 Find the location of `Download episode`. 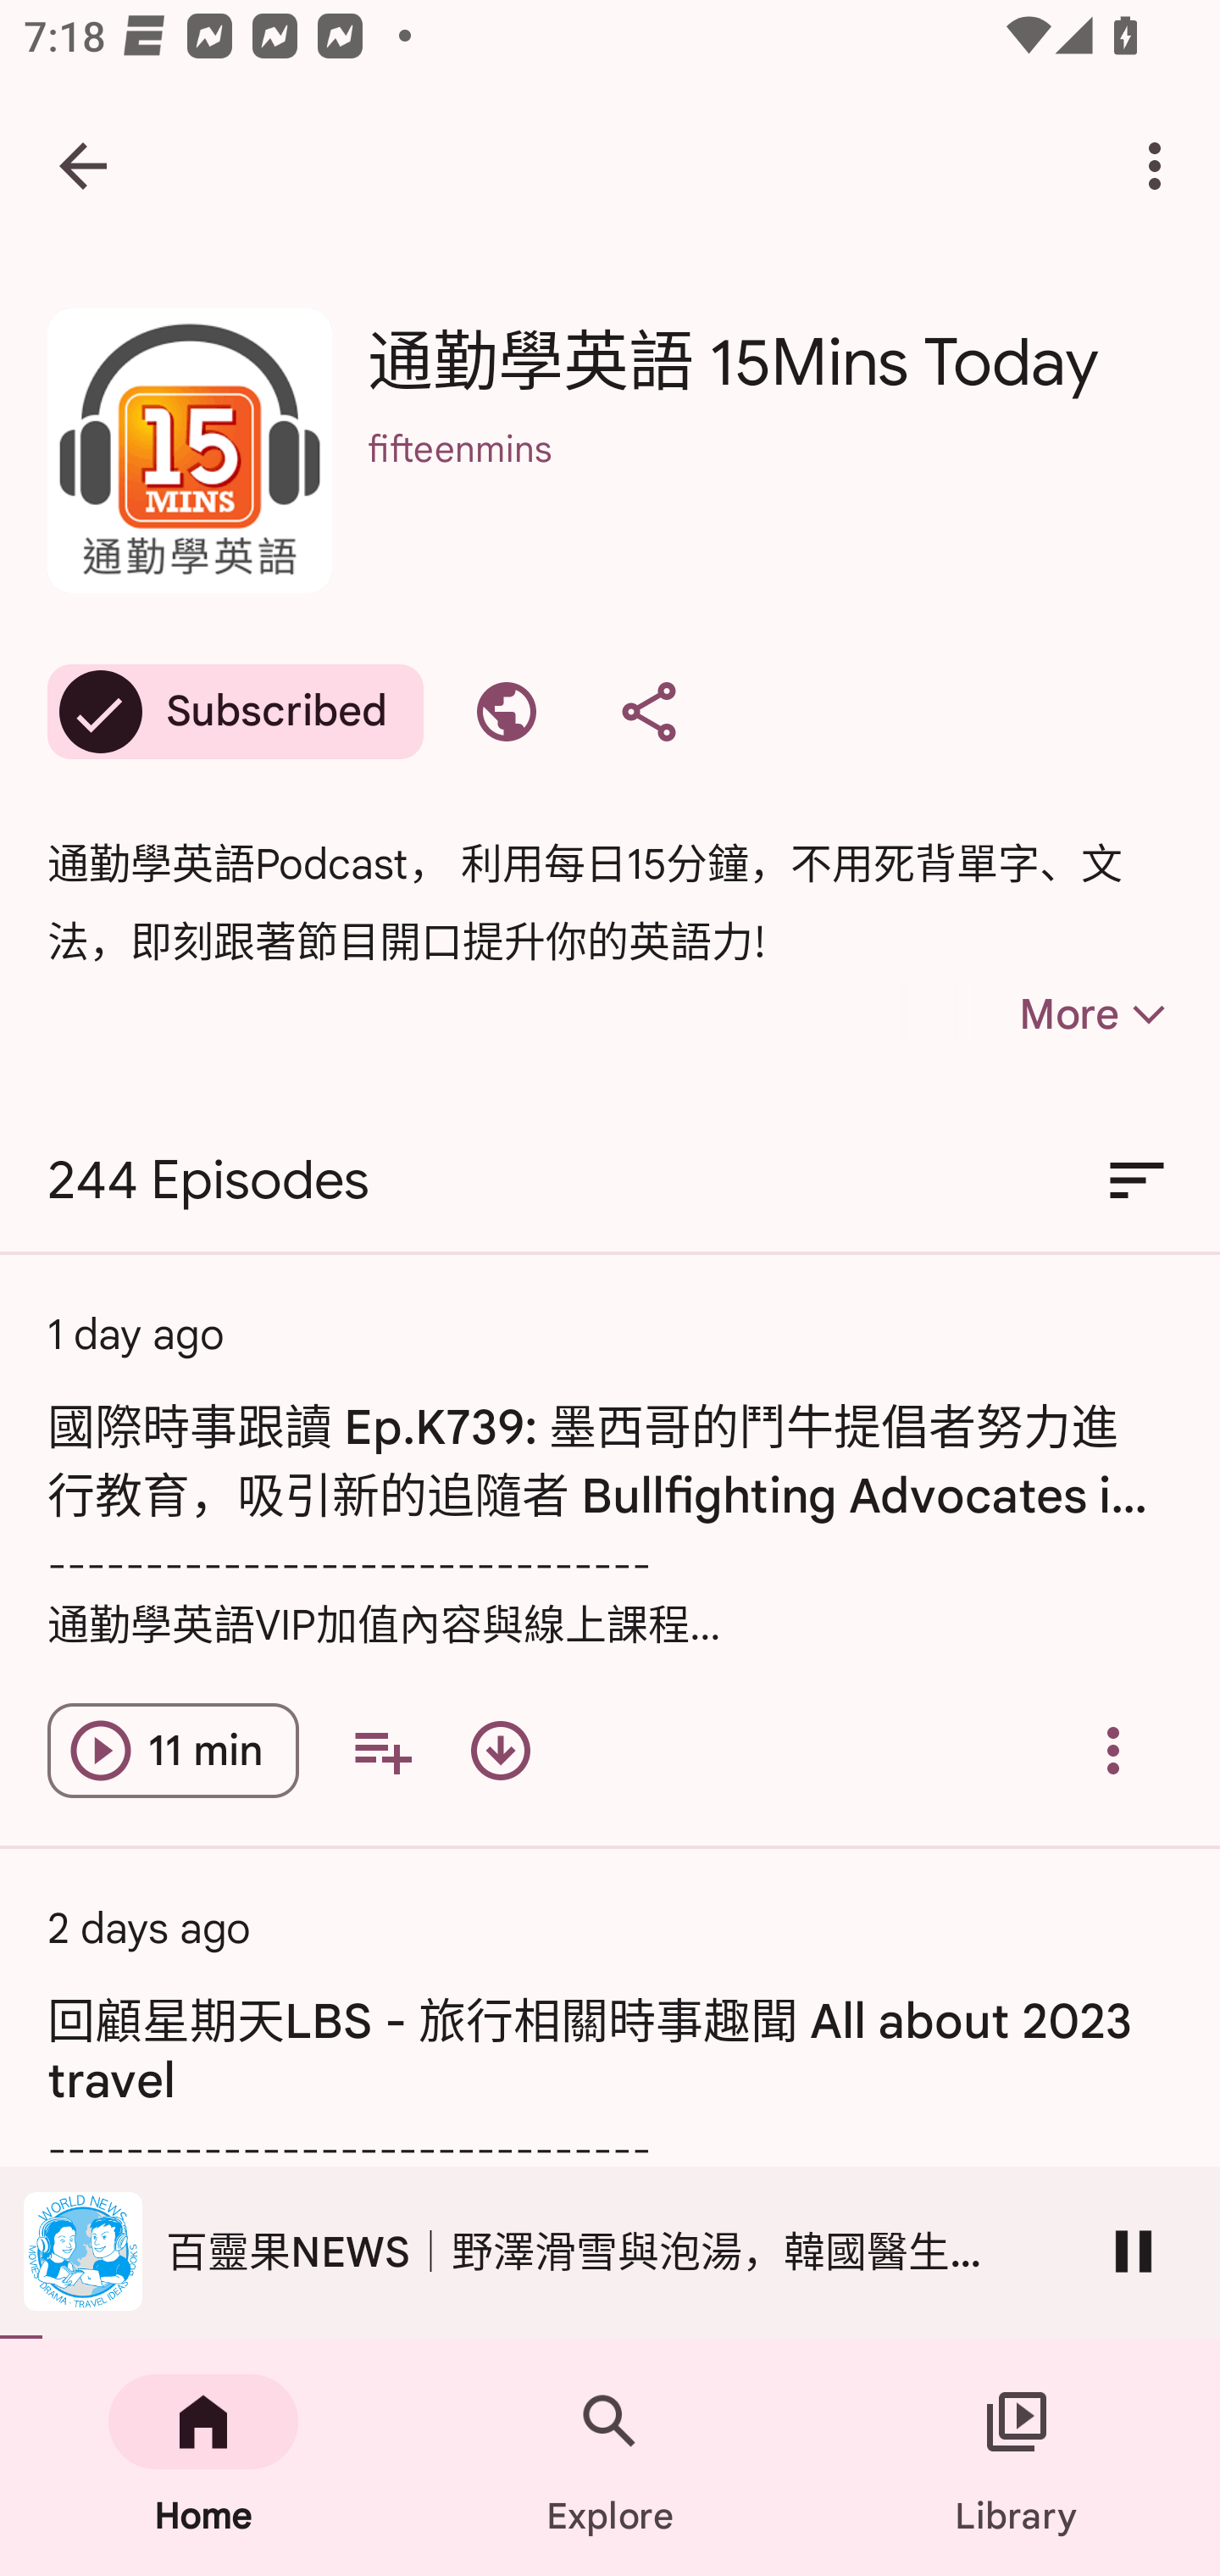

Download episode is located at coordinates (500, 1751).